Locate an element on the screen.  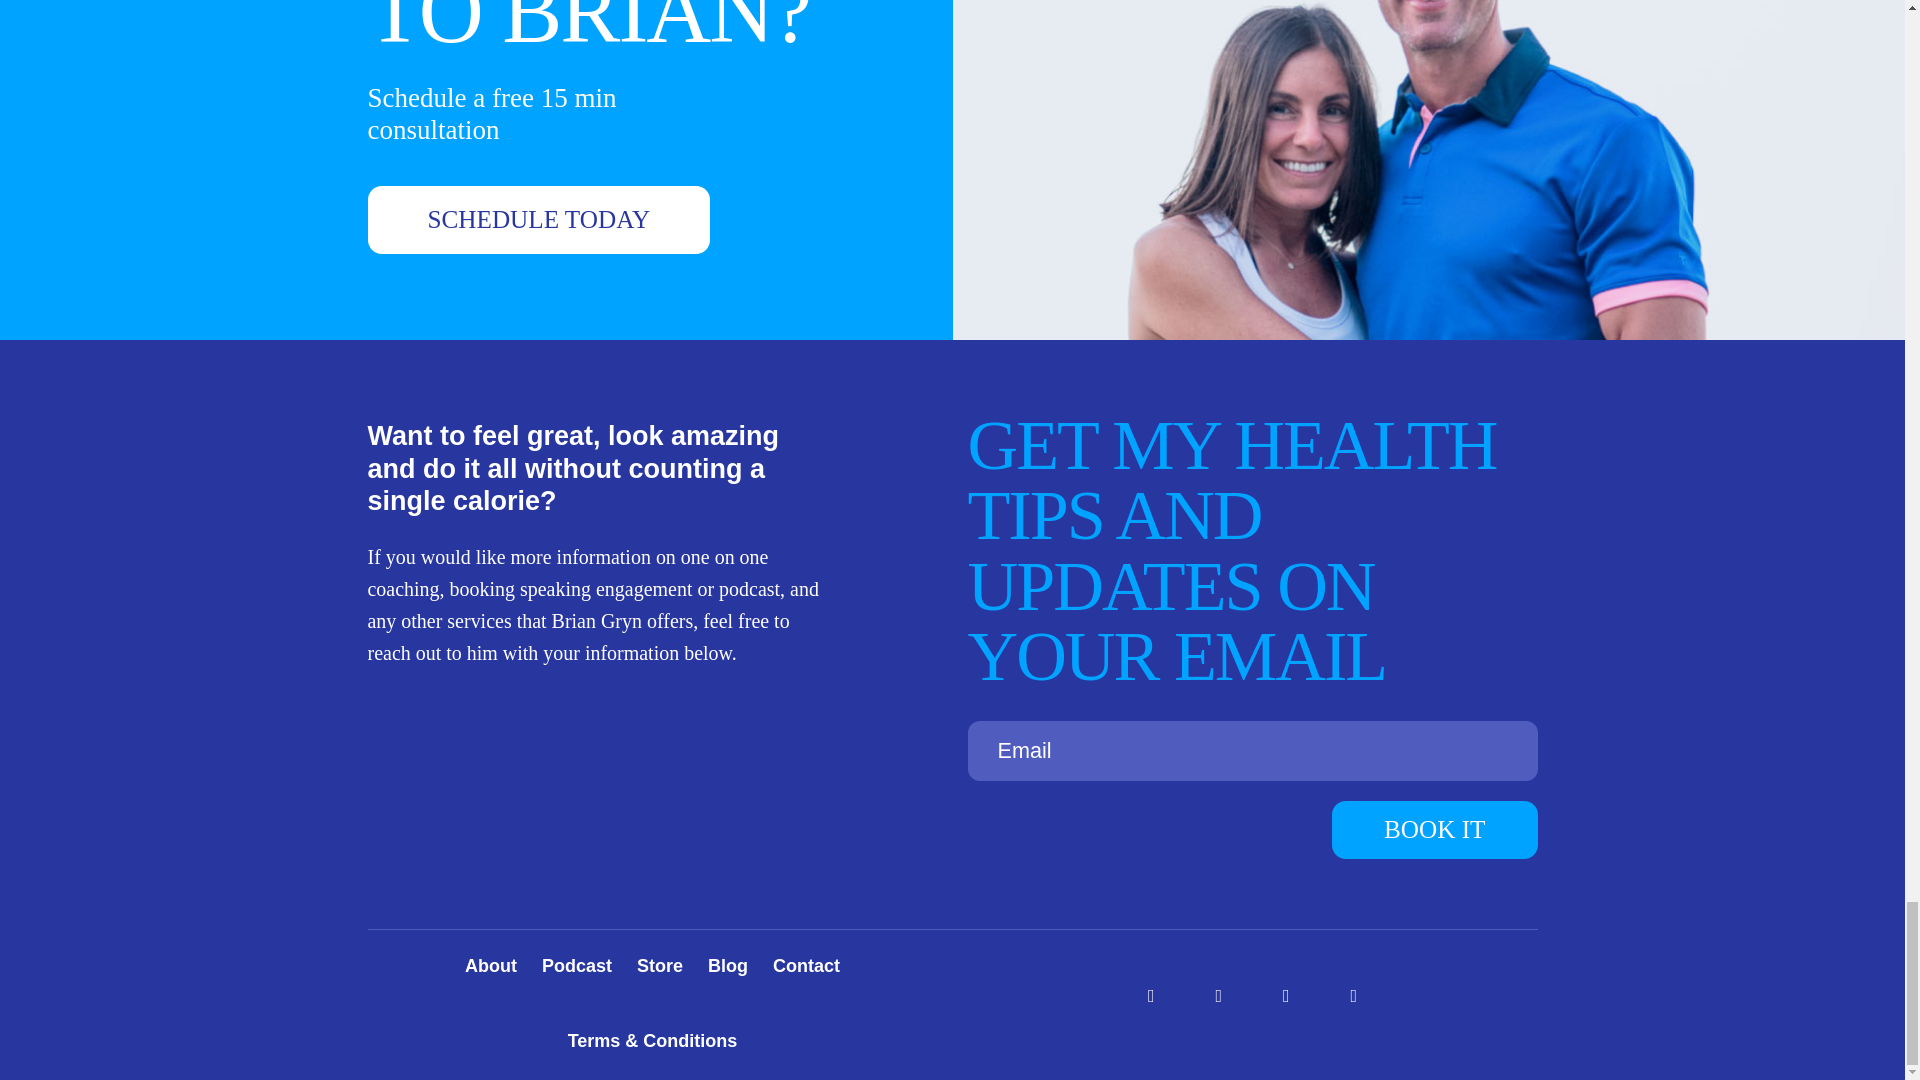
BOOK IT is located at coordinates (1434, 830).